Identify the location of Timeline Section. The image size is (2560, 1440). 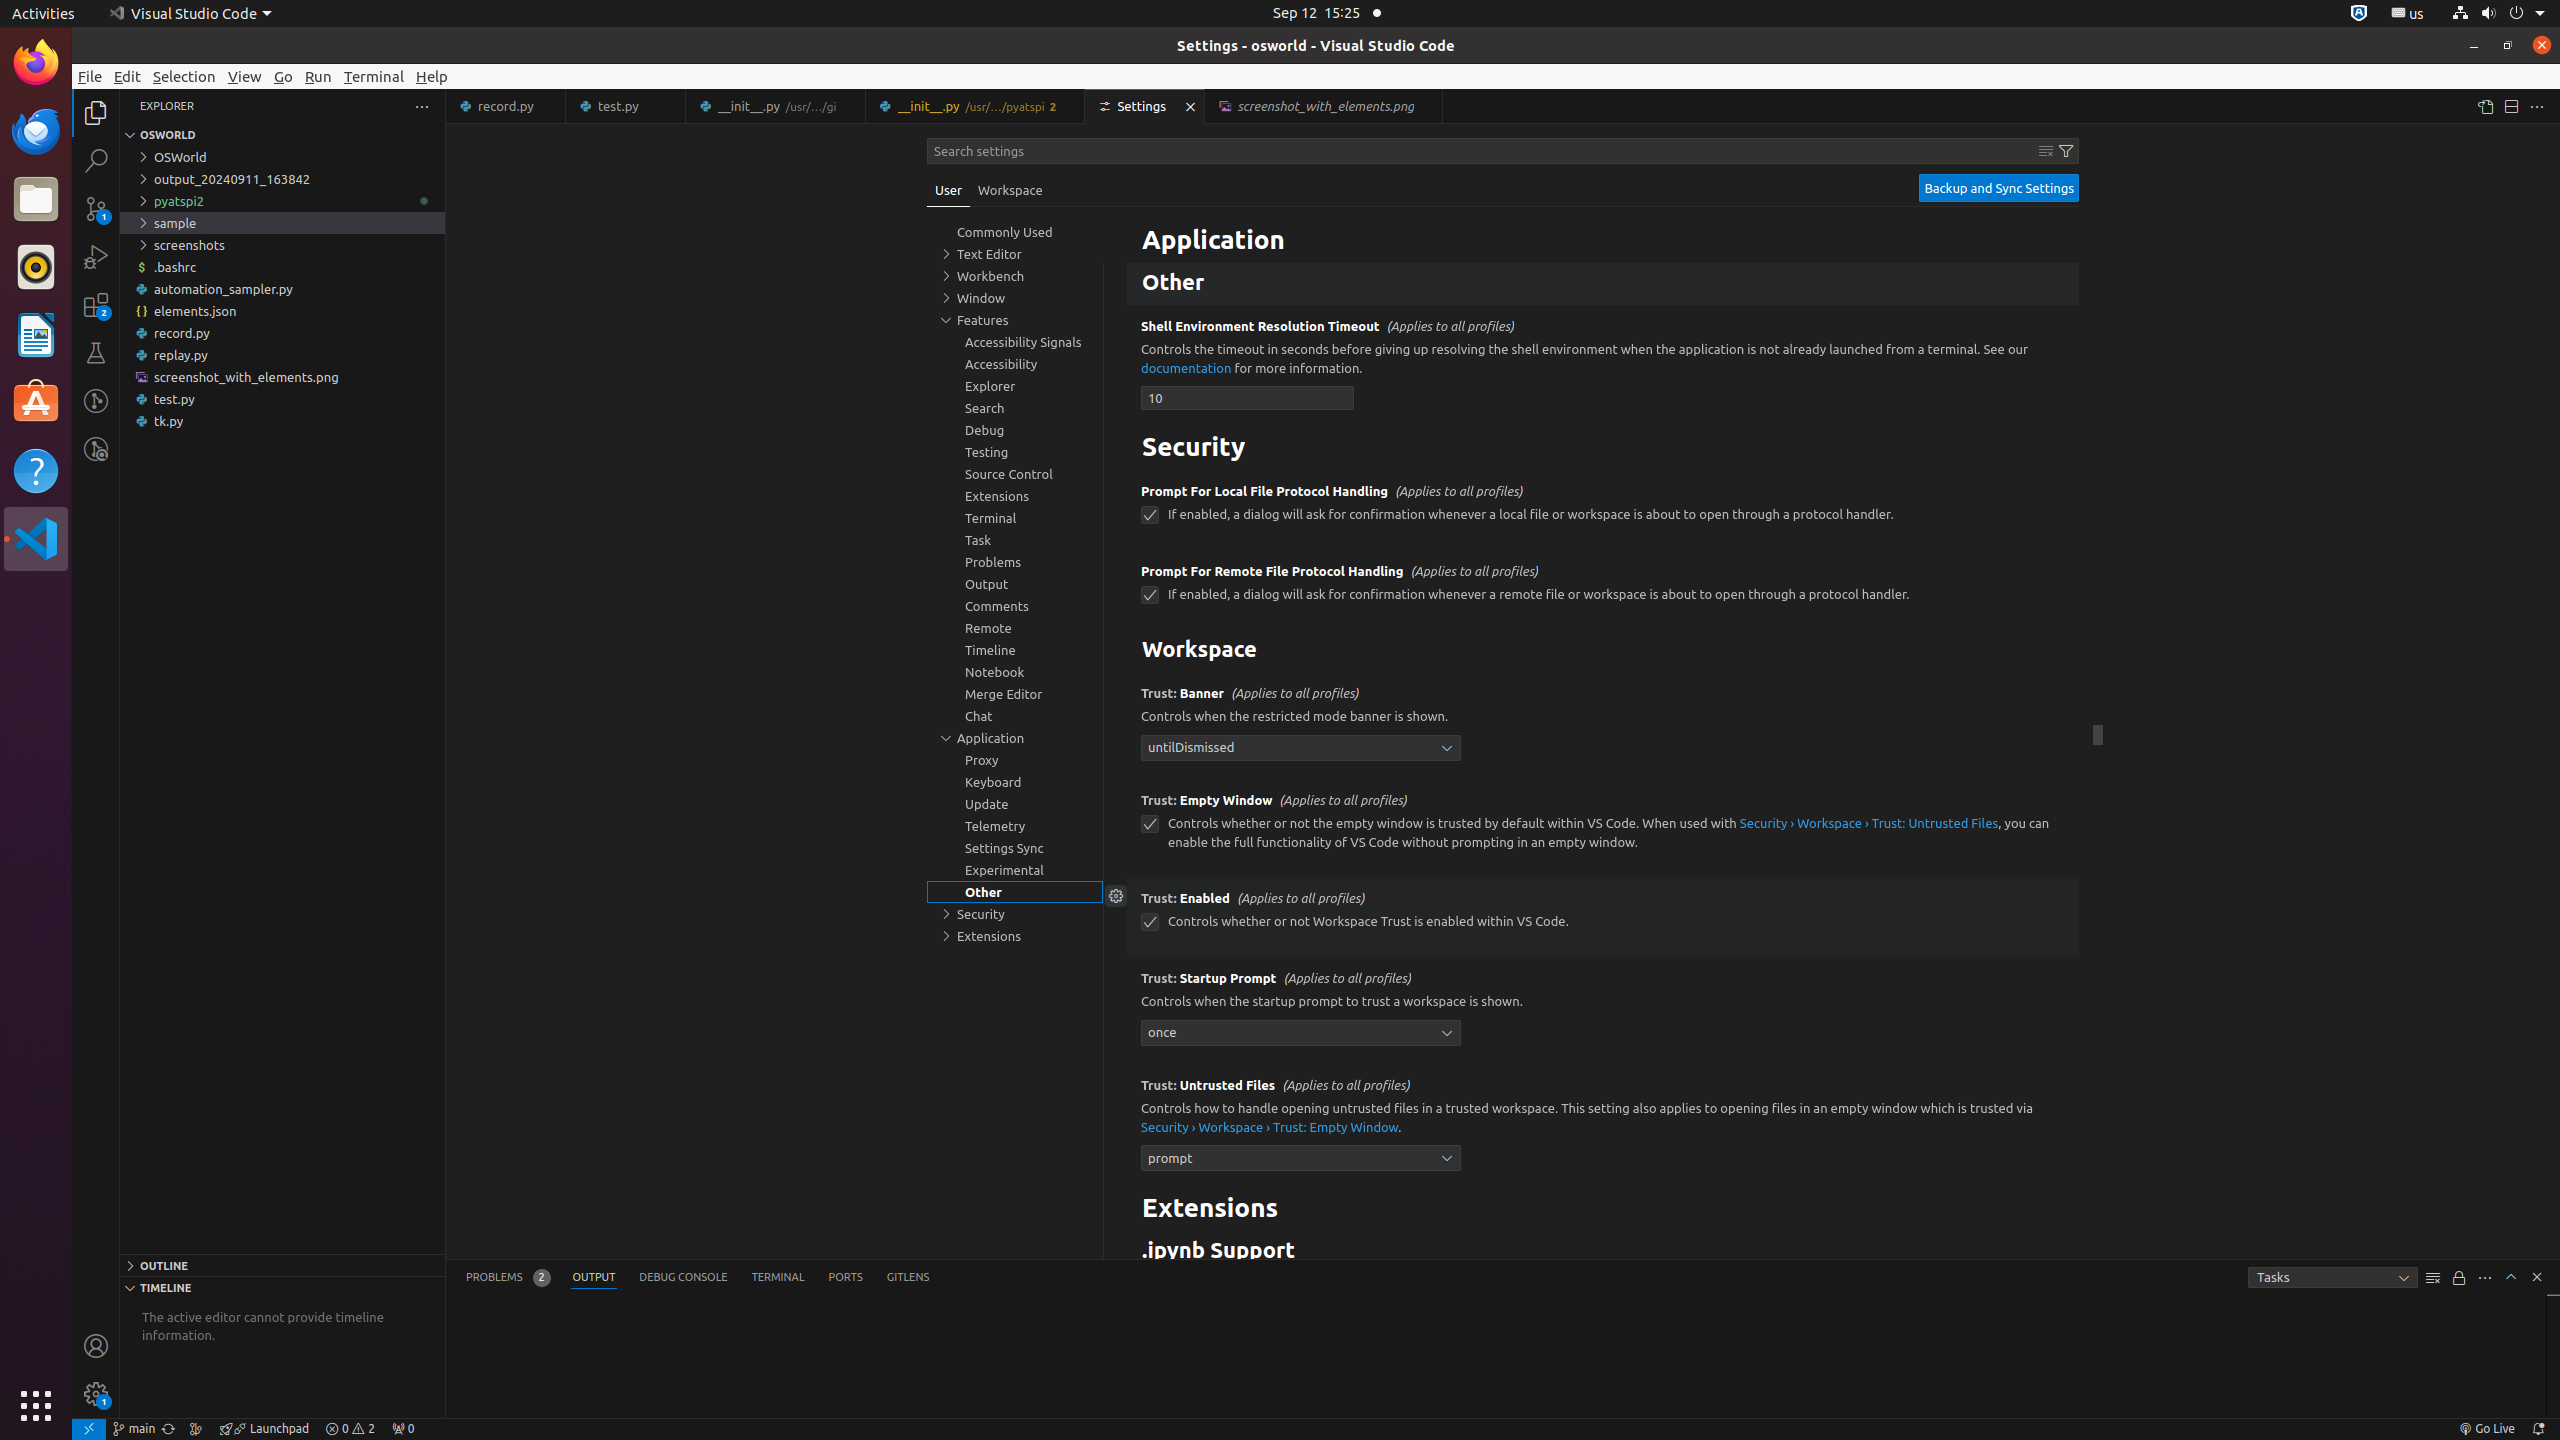
(282, 1287).